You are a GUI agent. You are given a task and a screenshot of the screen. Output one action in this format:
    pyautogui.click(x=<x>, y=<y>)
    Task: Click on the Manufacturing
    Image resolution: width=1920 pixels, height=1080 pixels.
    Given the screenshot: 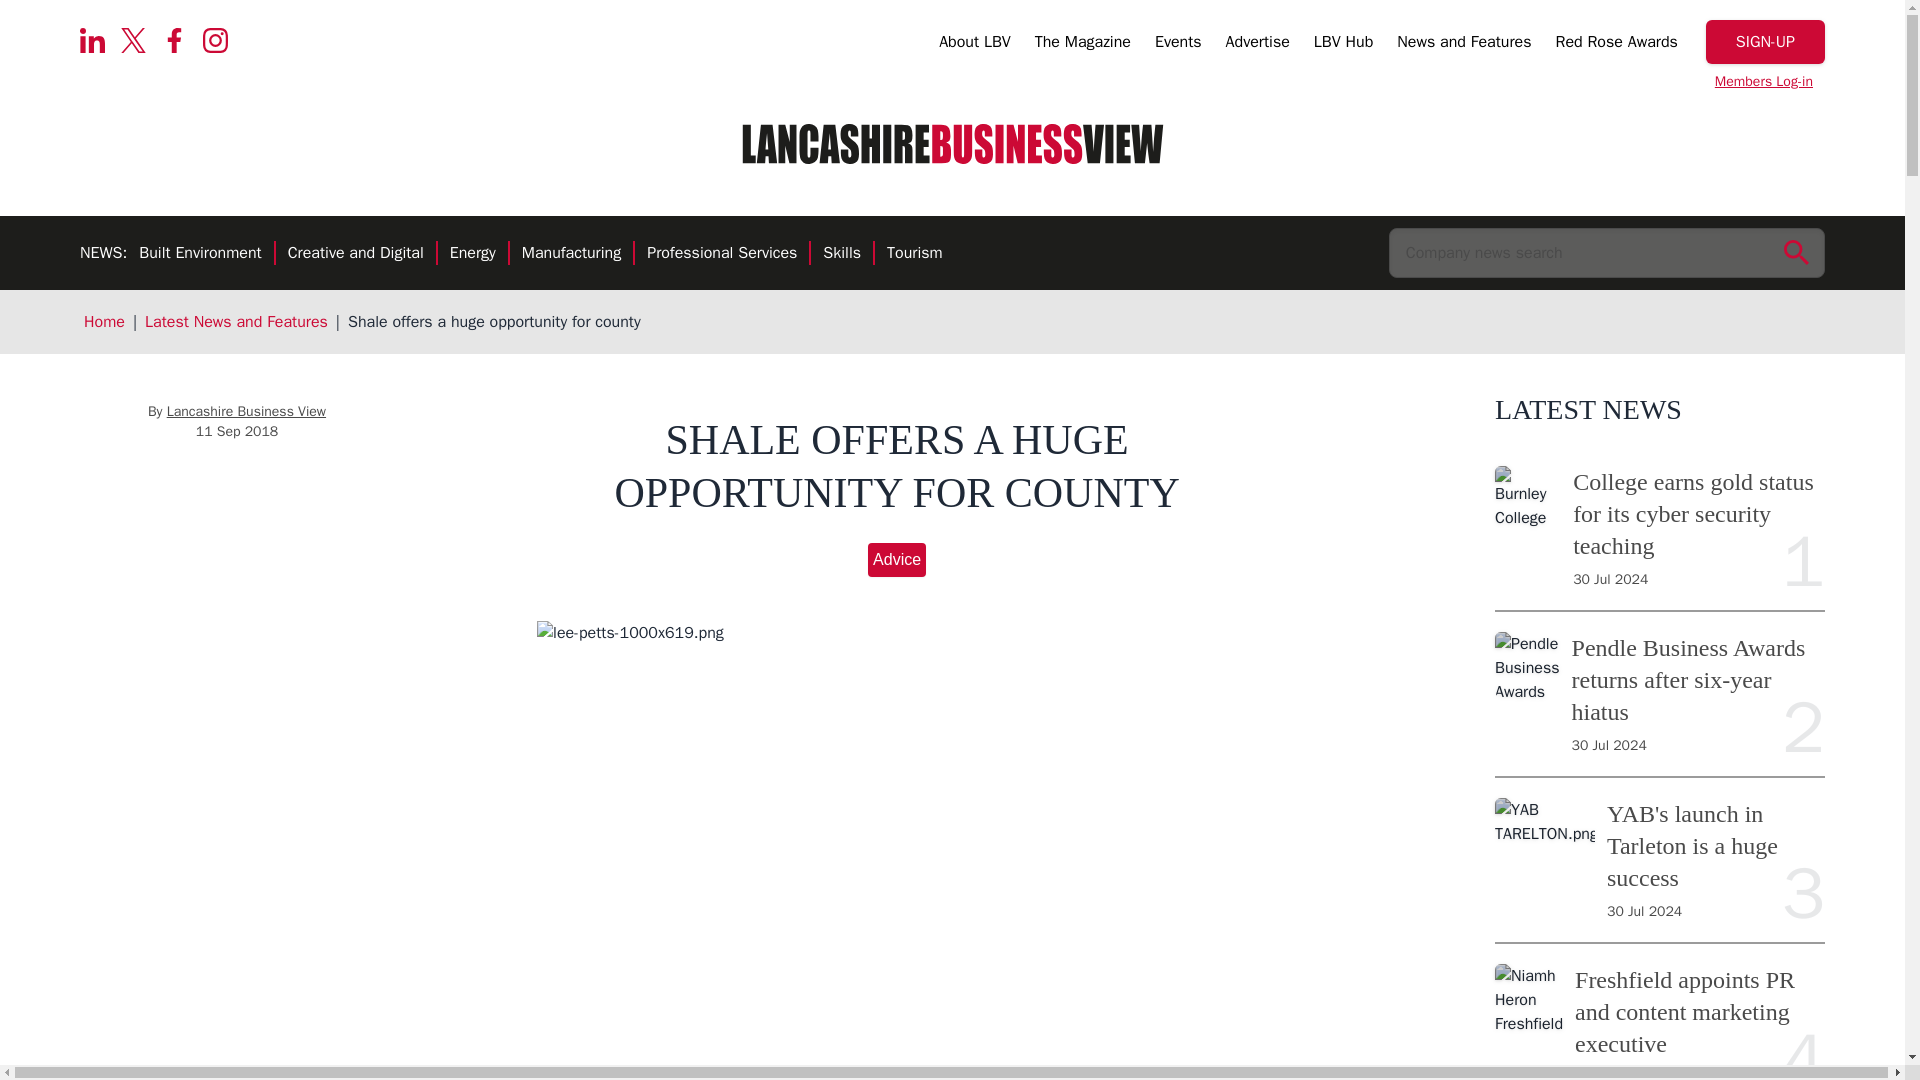 What is the action you would take?
    pyautogui.click(x=571, y=254)
    